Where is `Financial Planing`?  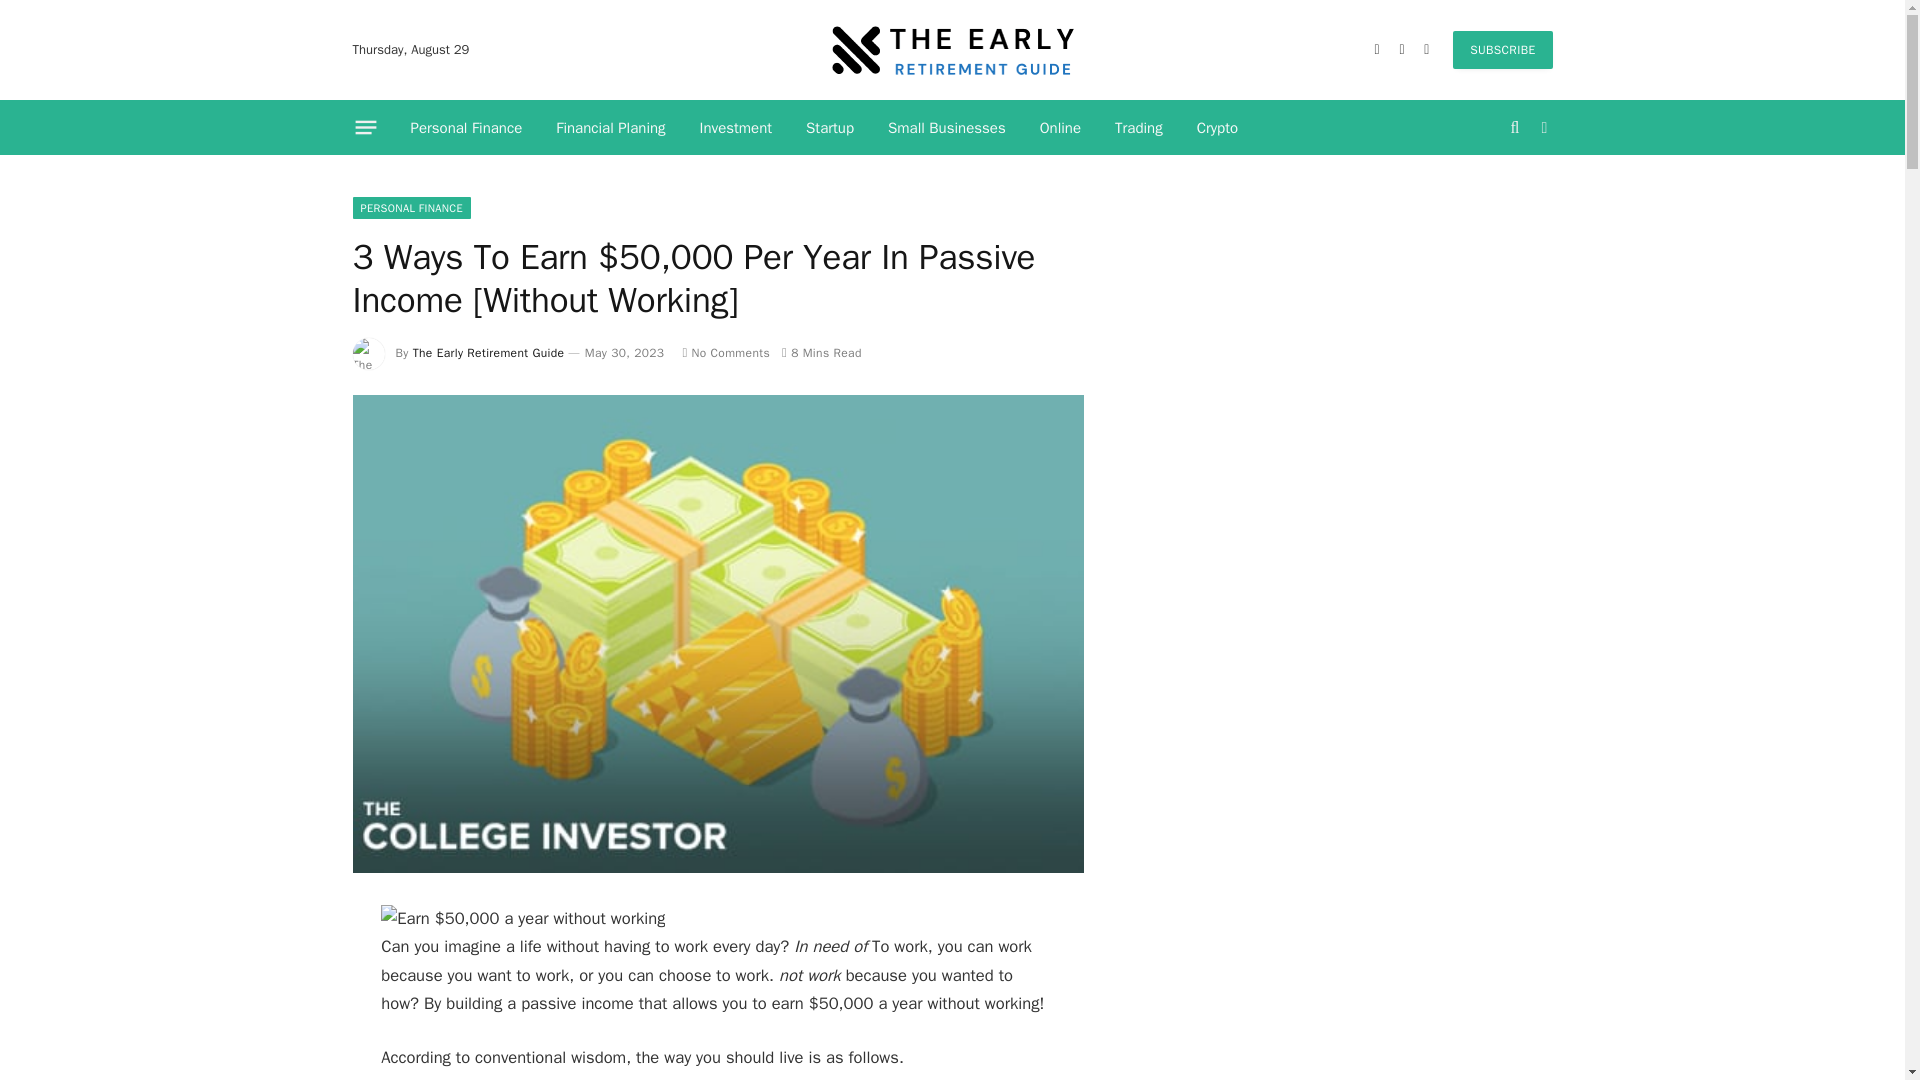 Financial Planing is located at coordinates (610, 128).